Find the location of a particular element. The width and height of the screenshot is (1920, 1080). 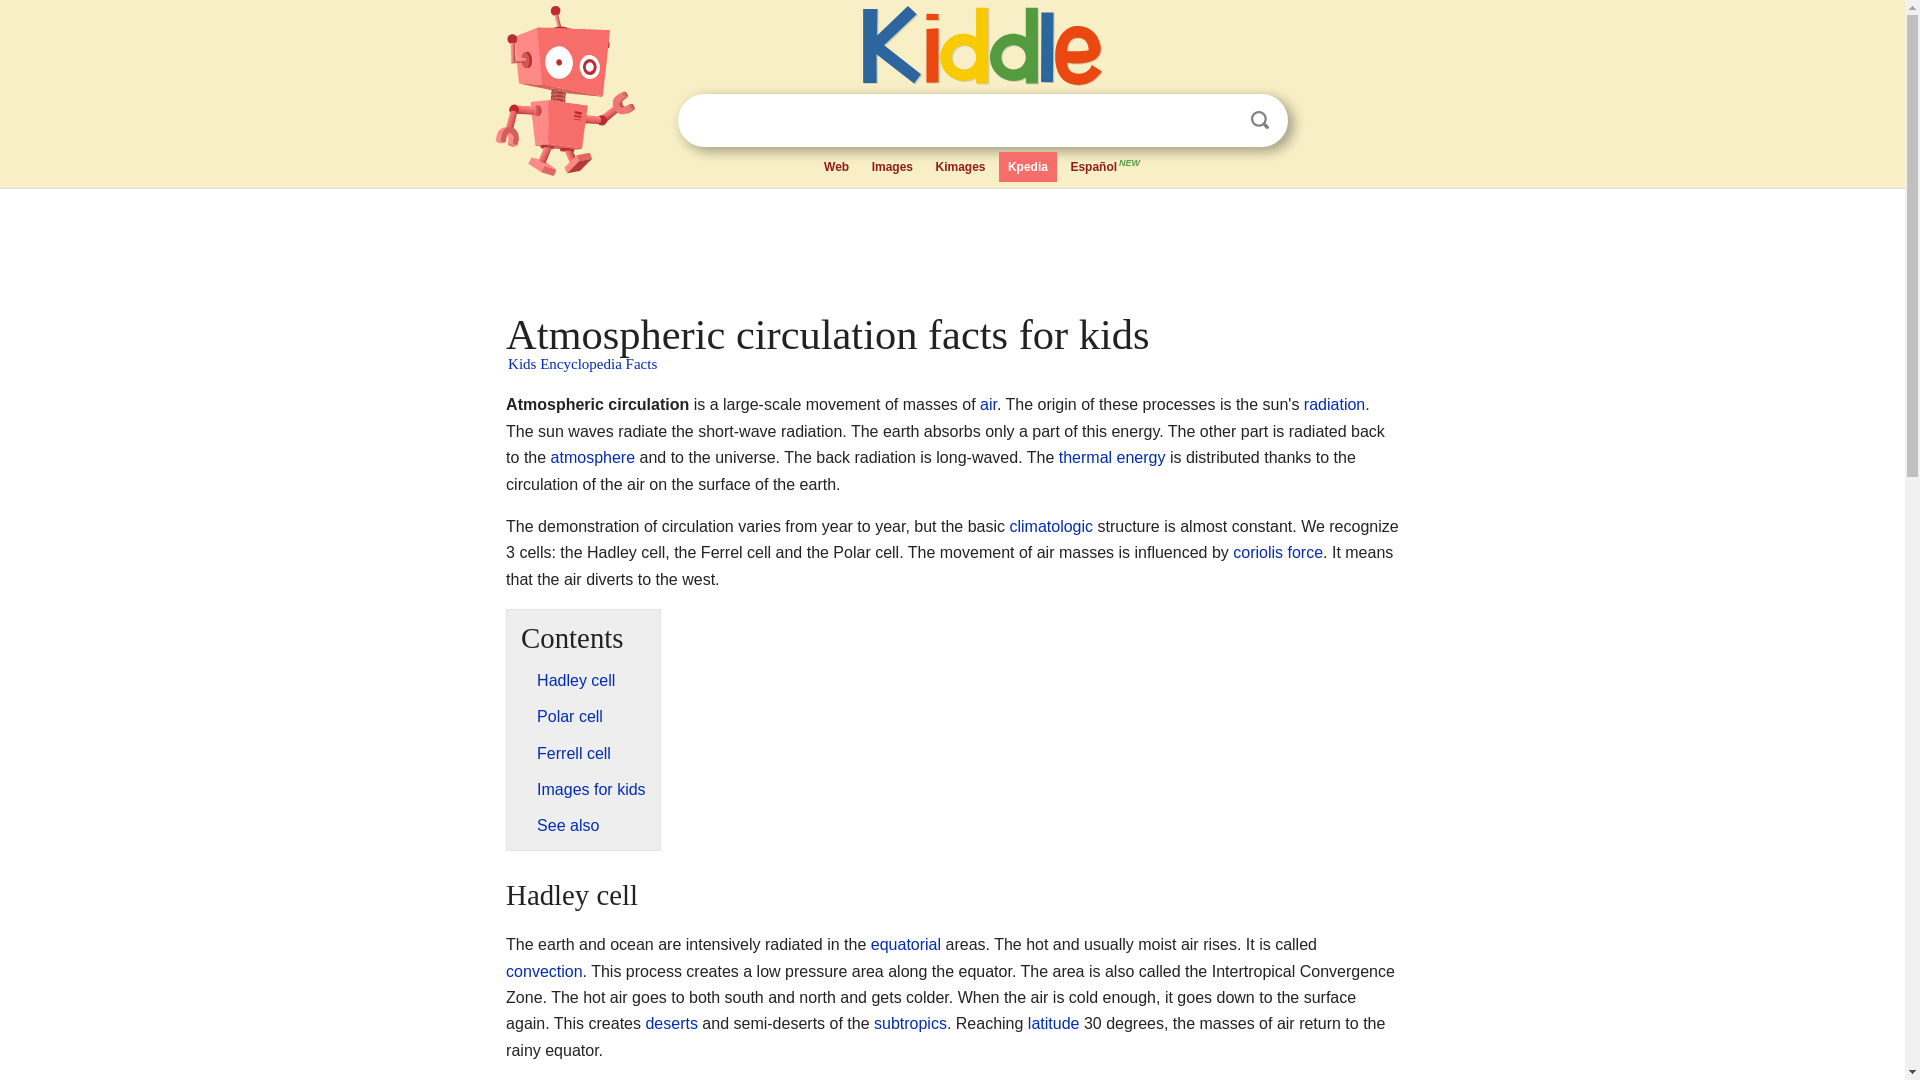

See also is located at coordinates (568, 824).